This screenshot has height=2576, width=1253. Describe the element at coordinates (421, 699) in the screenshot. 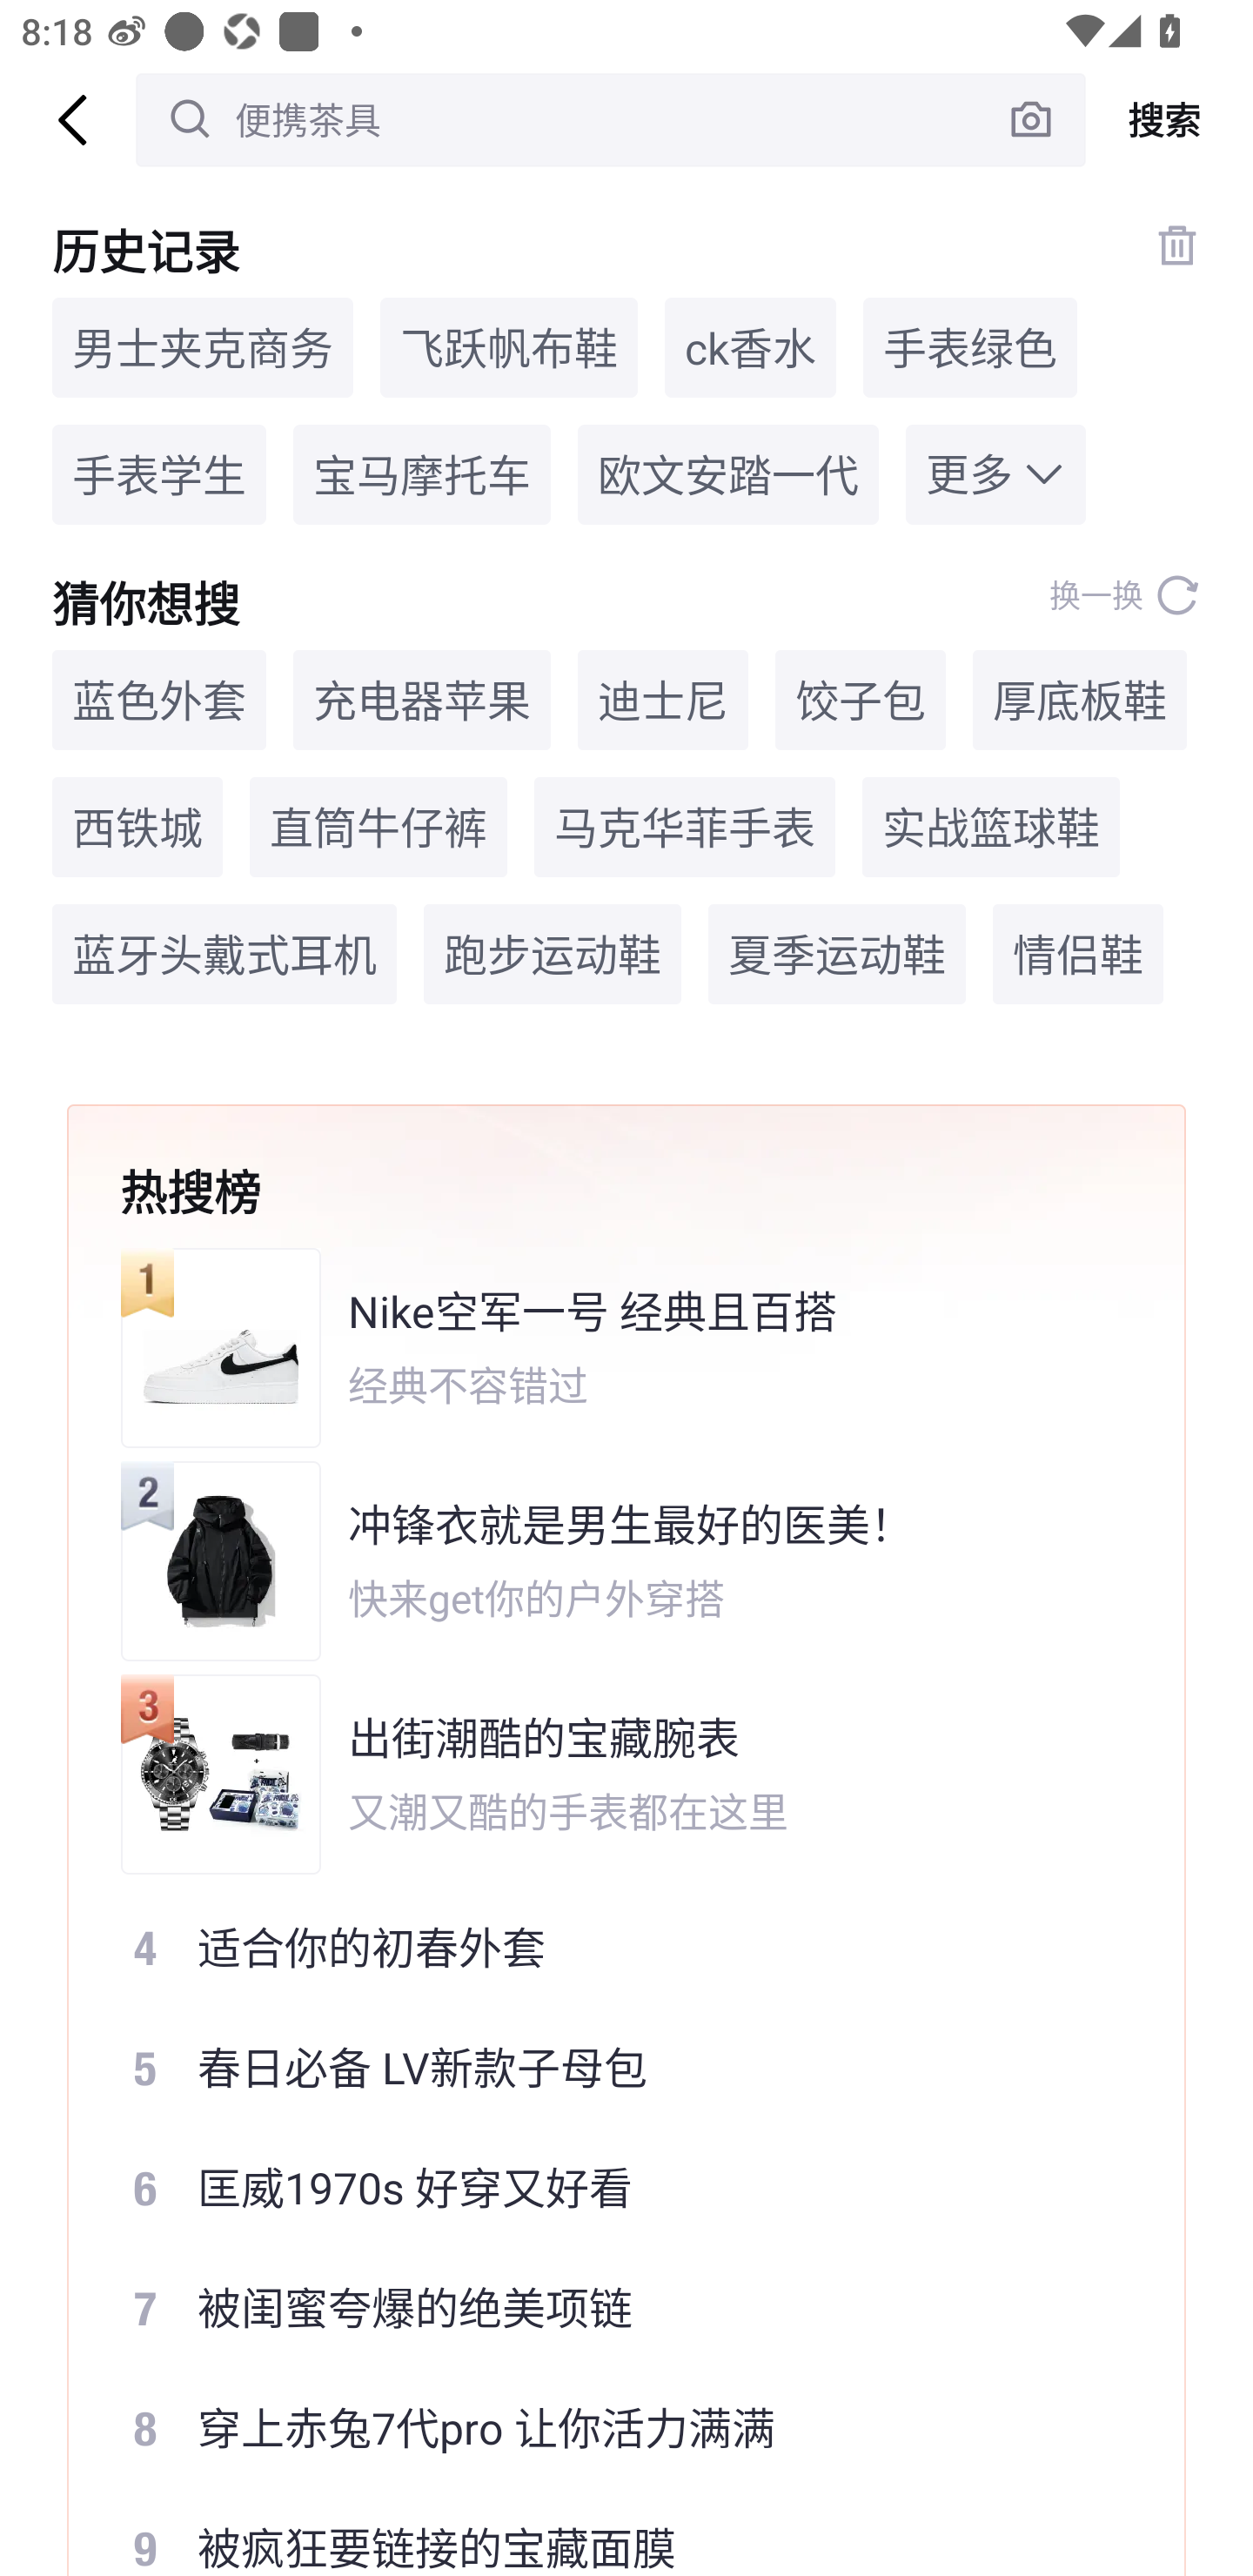

I see `充电器苹果` at that location.